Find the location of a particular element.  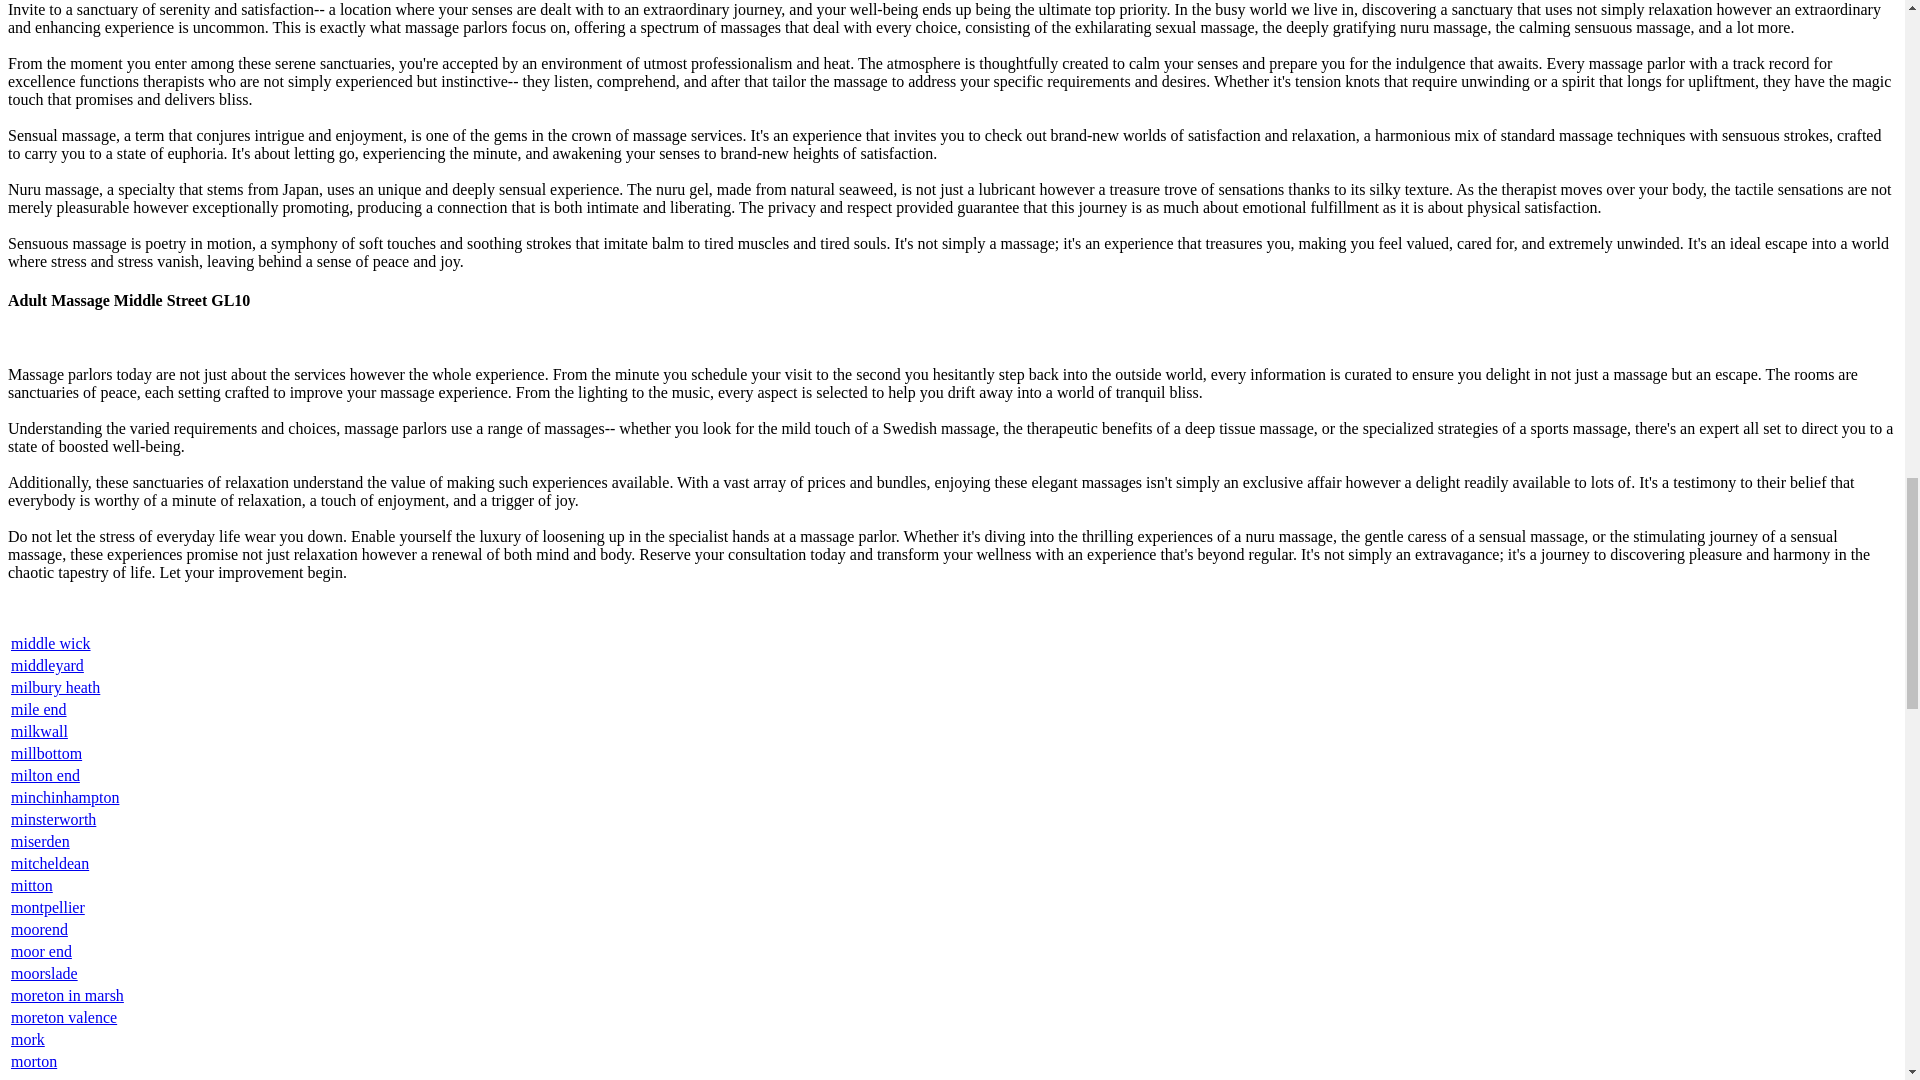

middleyard is located at coordinates (48, 664).